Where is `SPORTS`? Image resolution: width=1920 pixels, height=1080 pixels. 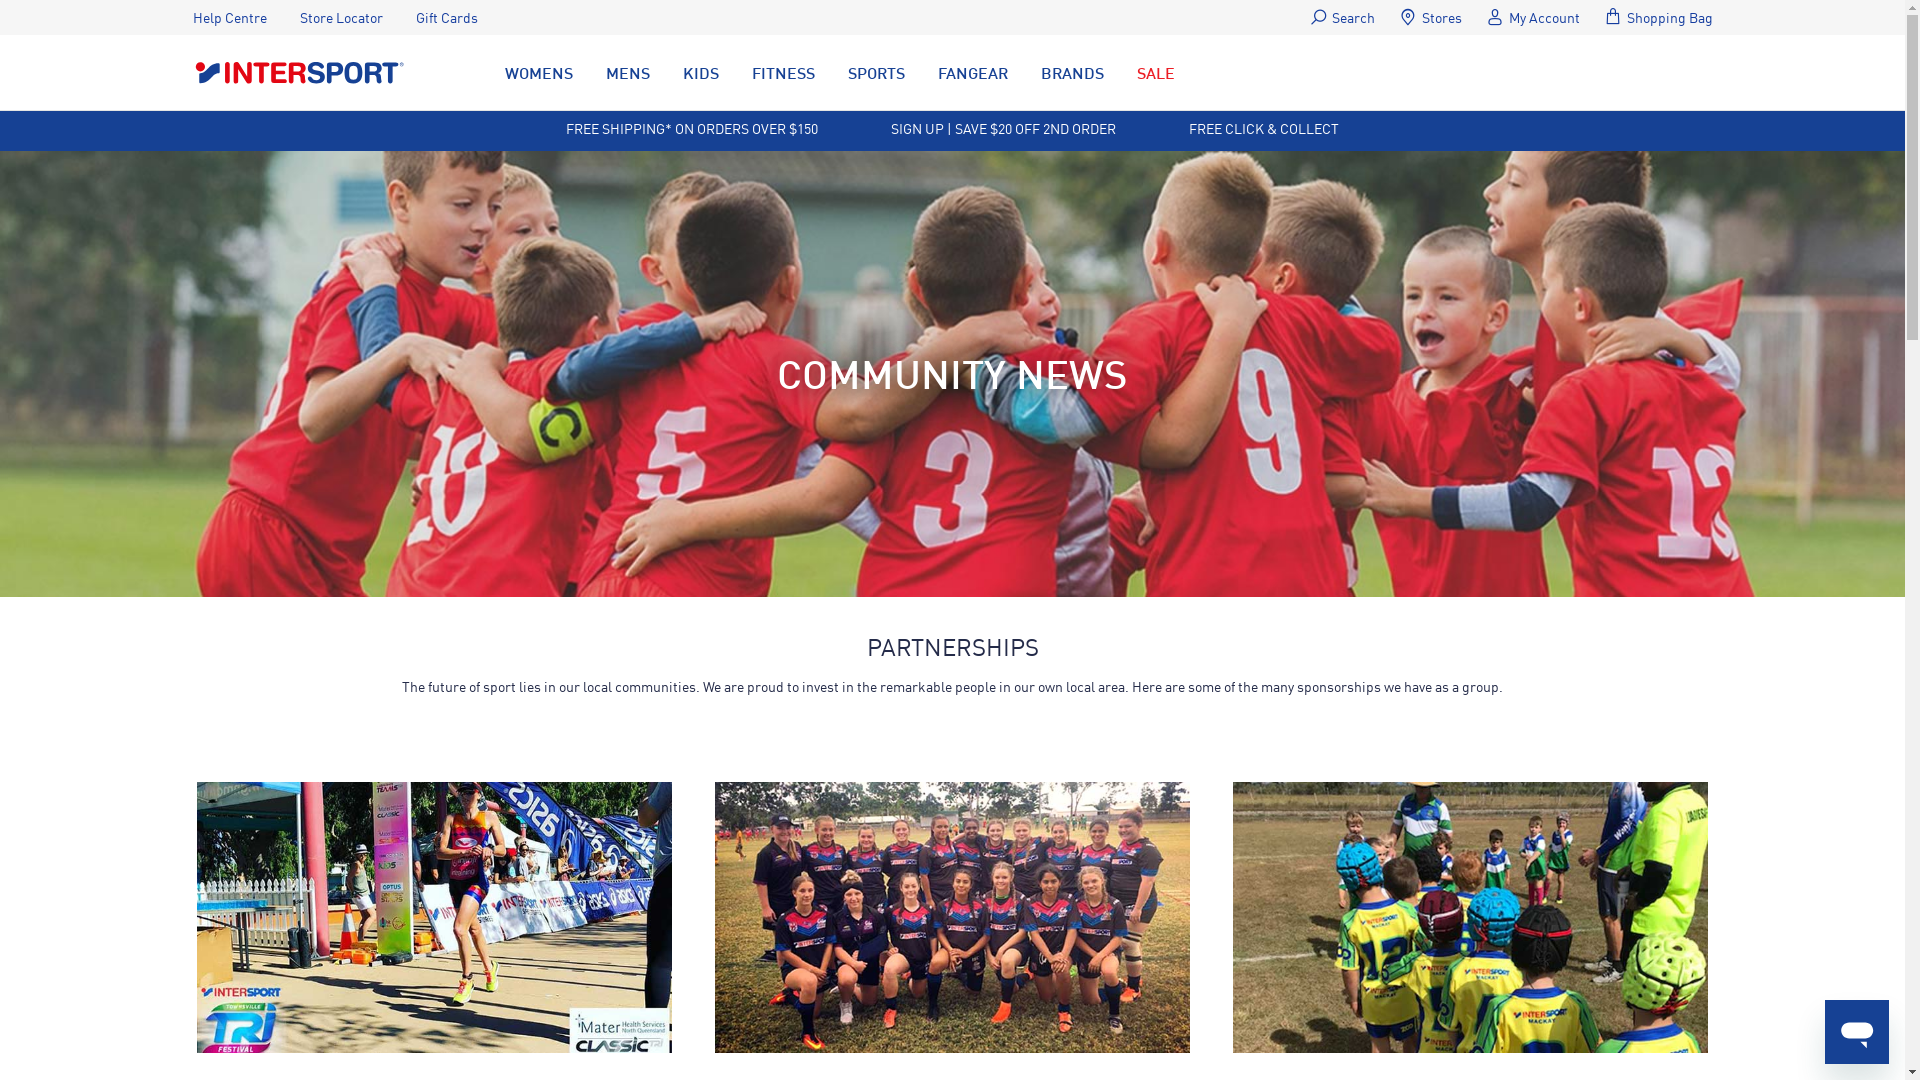 SPORTS is located at coordinates (876, 73).